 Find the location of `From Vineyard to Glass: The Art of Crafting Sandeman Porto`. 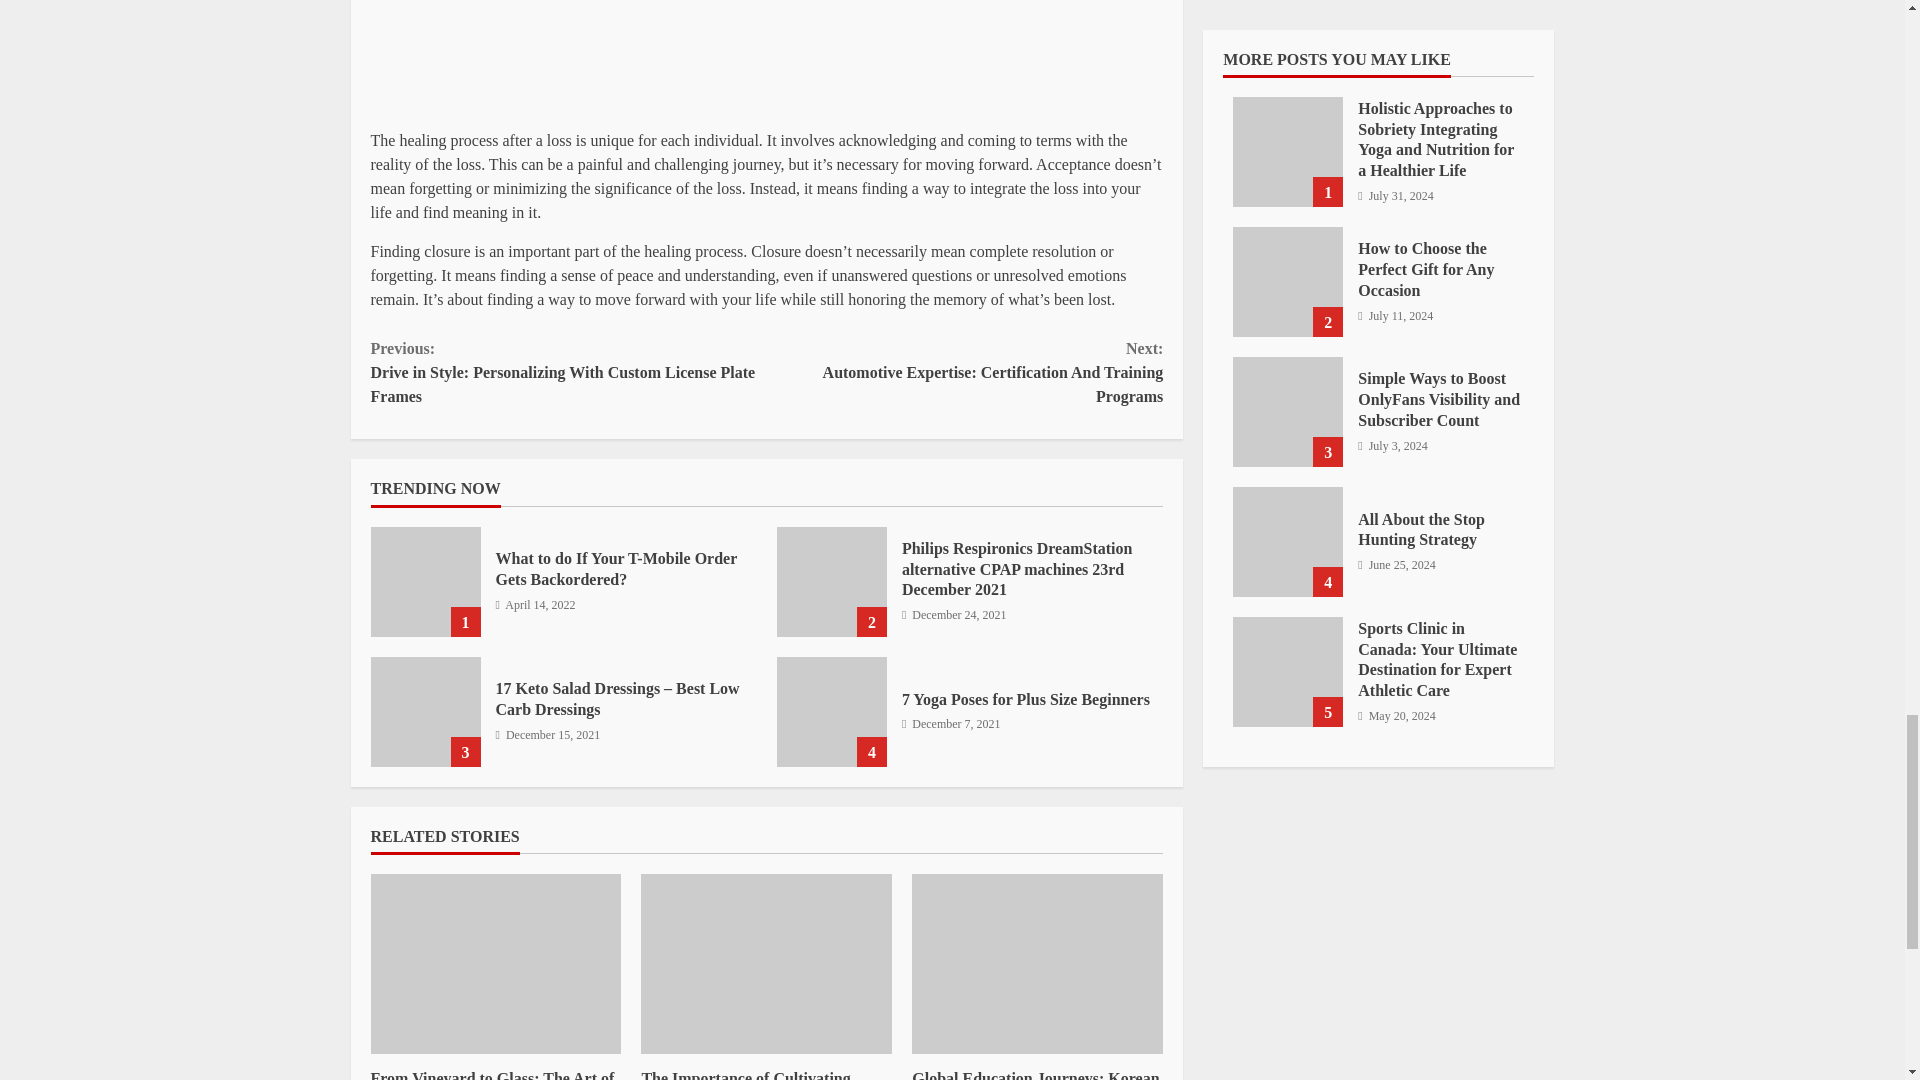

From Vineyard to Glass: The Art of Crafting Sandeman Porto is located at coordinates (495, 964).